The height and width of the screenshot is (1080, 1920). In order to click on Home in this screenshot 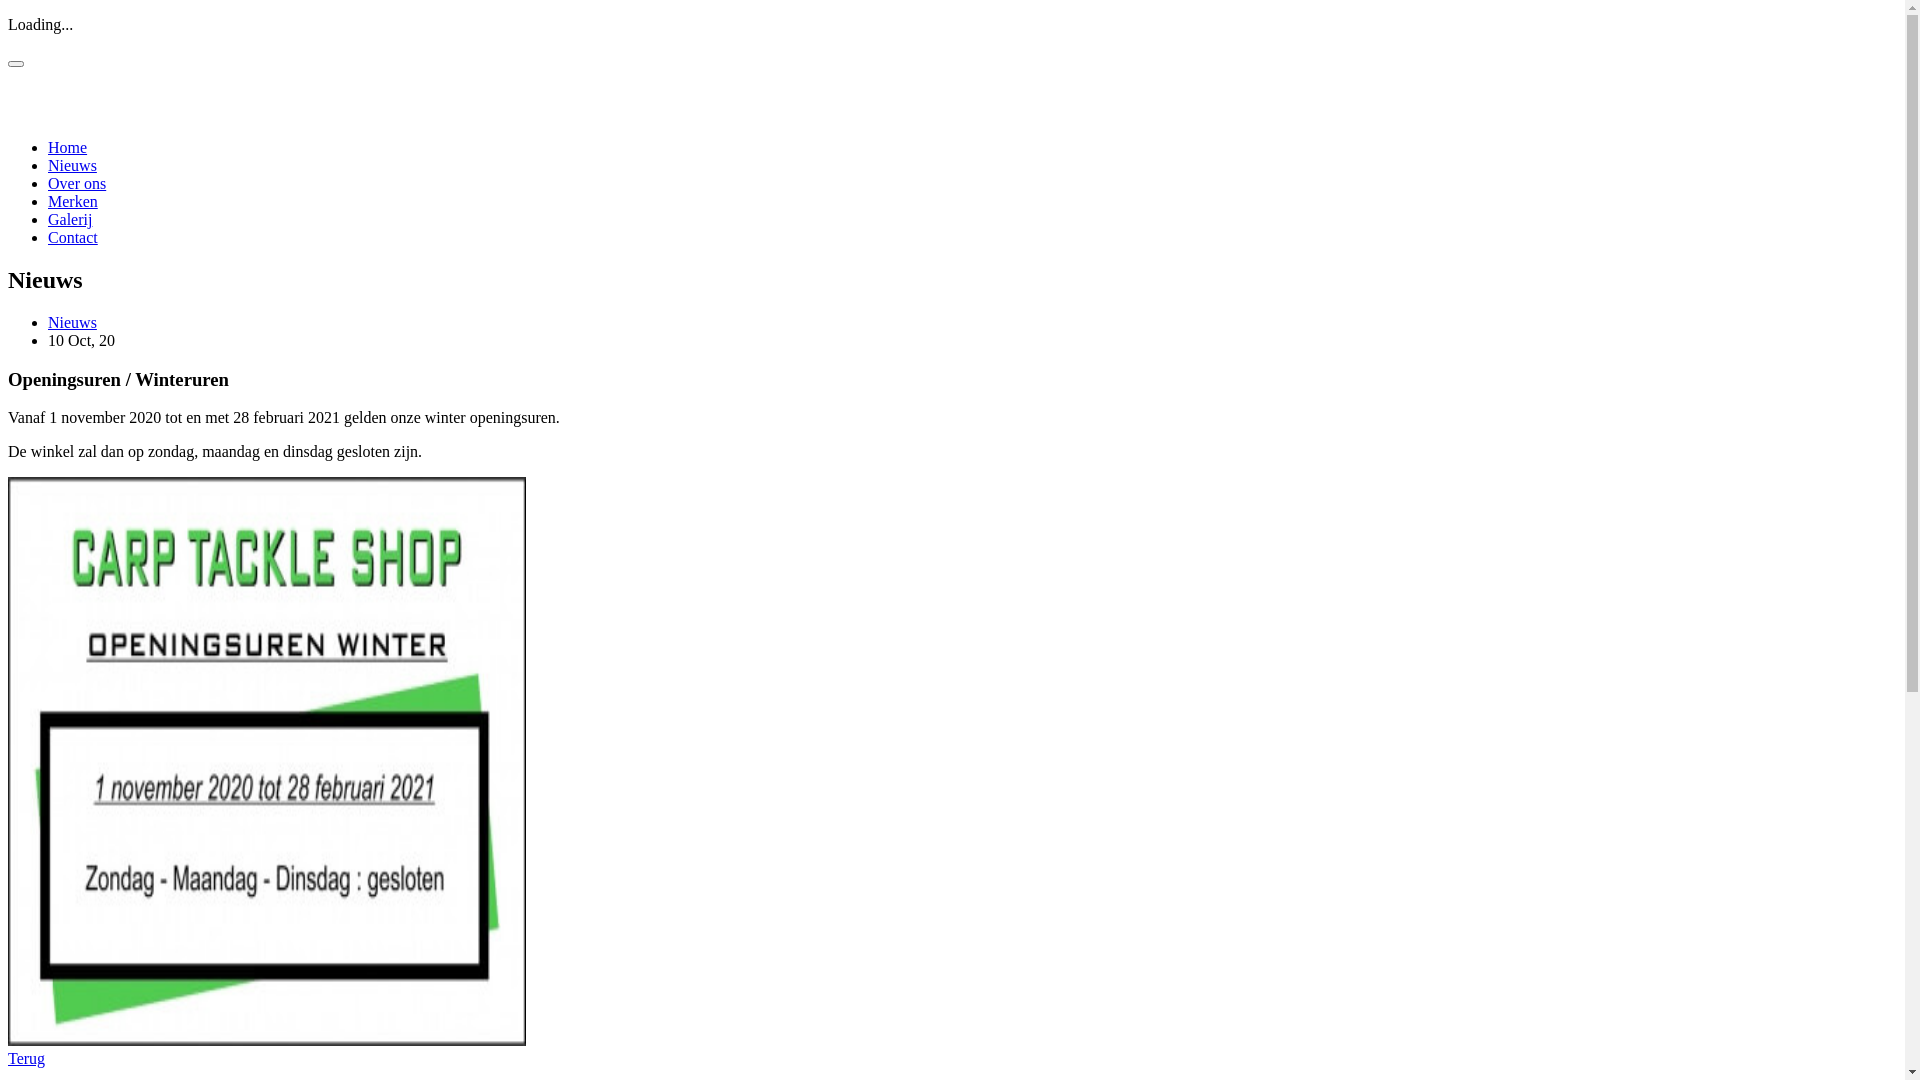, I will do `click(68, 147)`.